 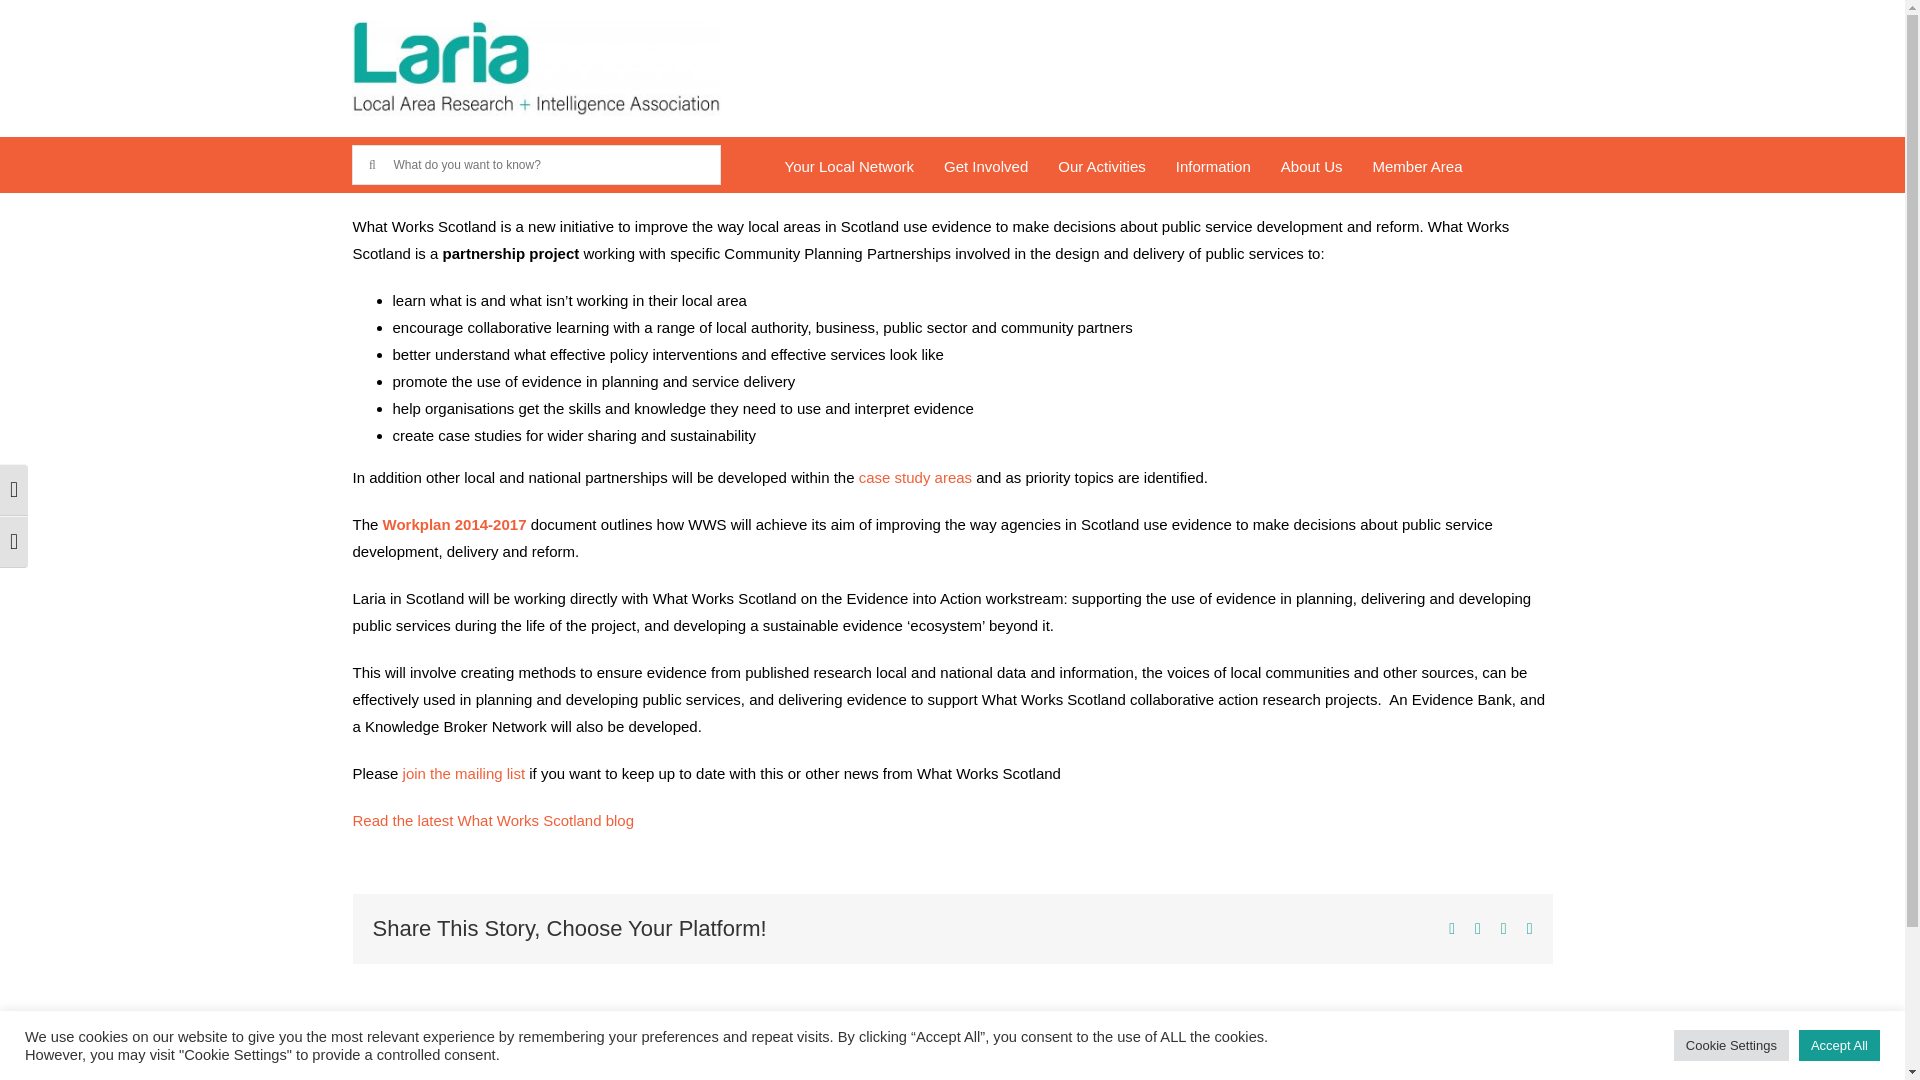 I want to click on Toggle Font size, so click(x=14, y=542).